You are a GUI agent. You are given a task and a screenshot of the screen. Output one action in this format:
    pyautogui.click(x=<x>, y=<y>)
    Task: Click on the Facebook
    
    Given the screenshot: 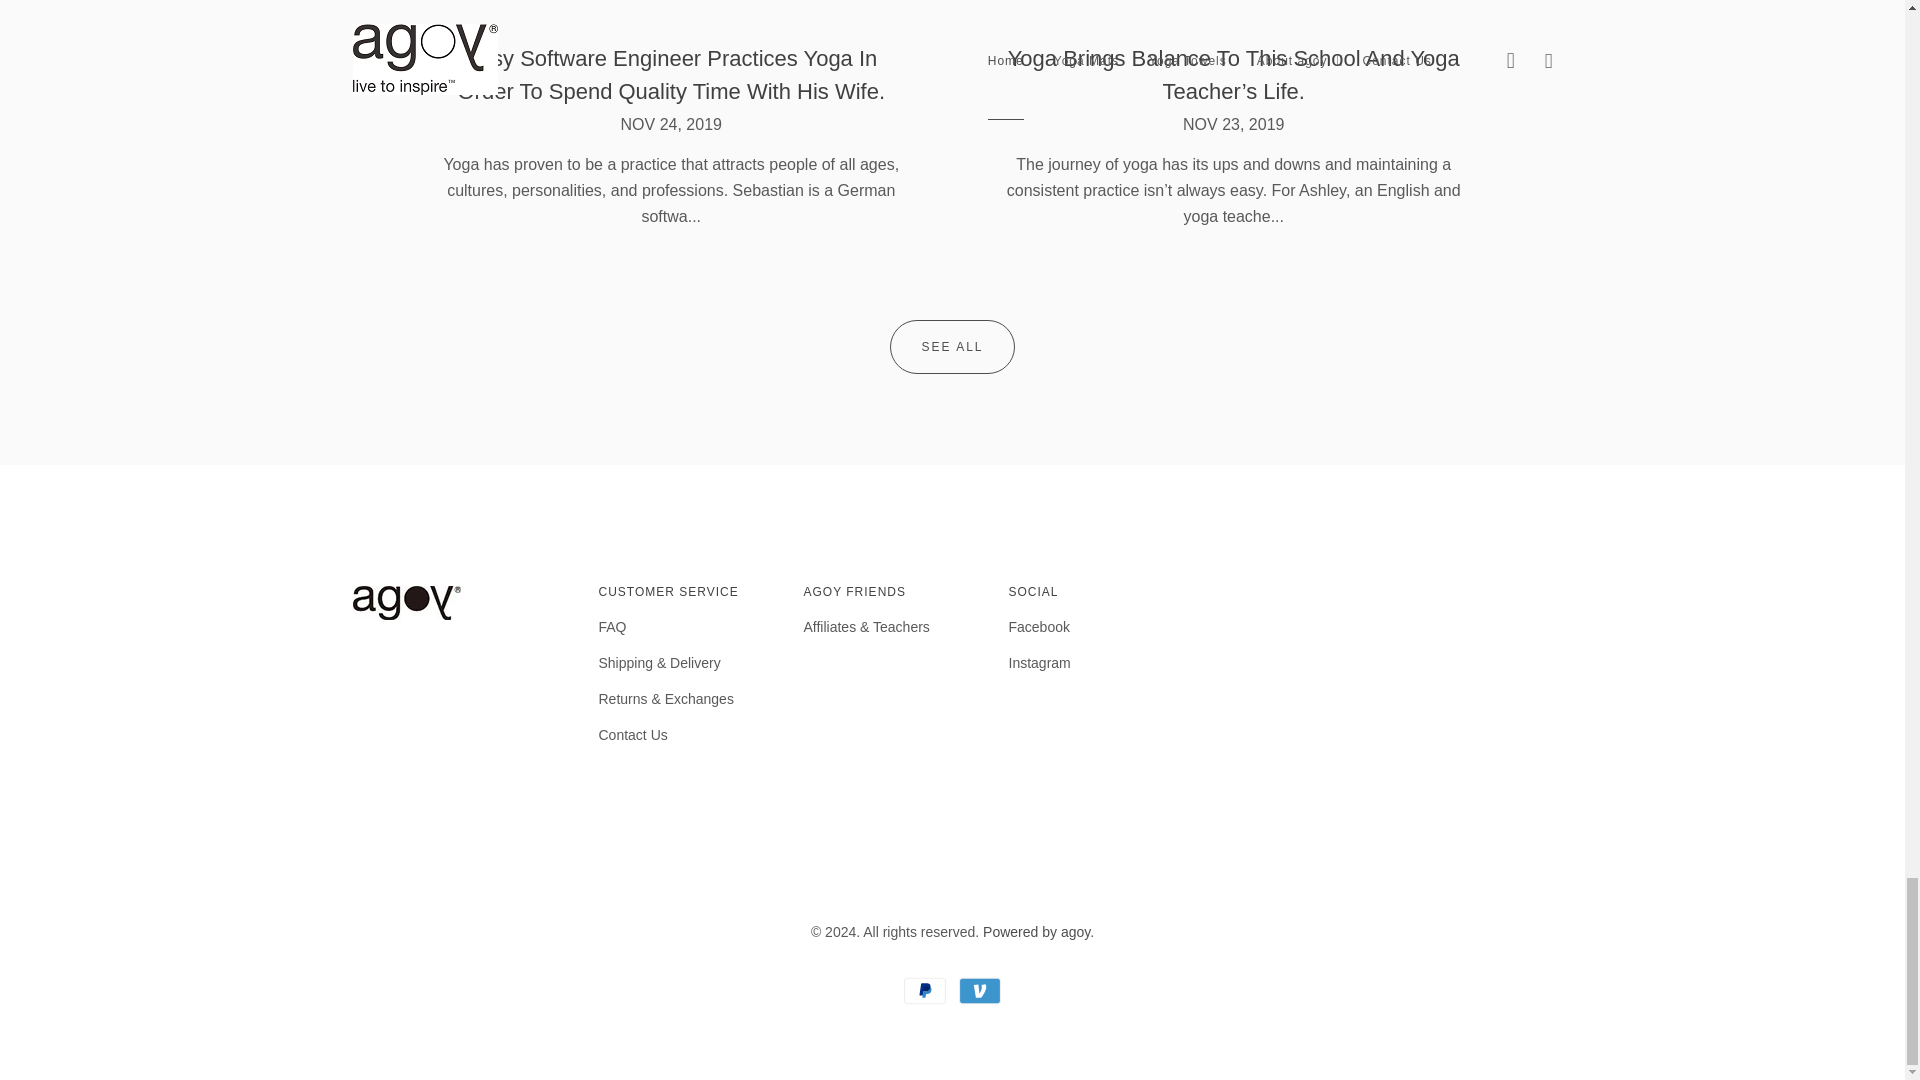 What is the action you would take?
    pyautogui.click(x=1038, y=627)
    